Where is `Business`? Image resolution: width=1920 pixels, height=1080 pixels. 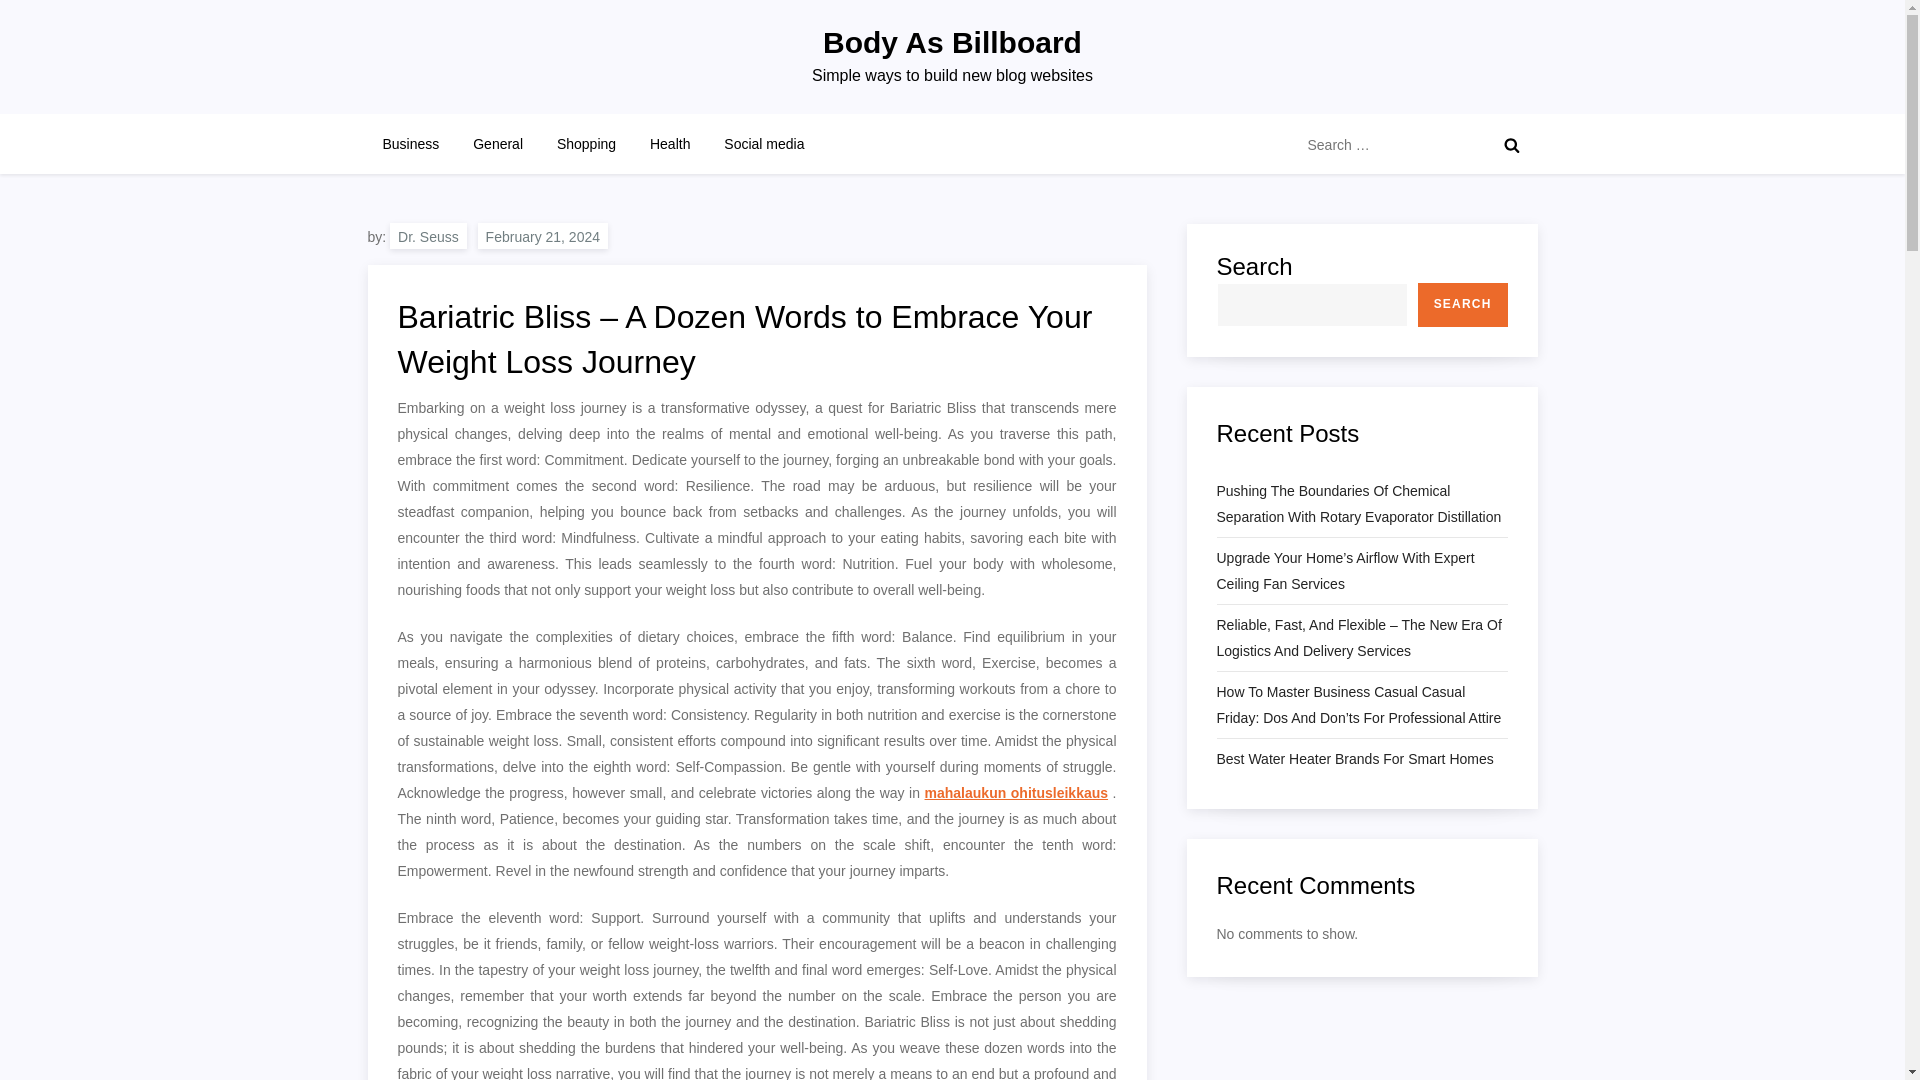
Business is located at coordinates (412, 144).